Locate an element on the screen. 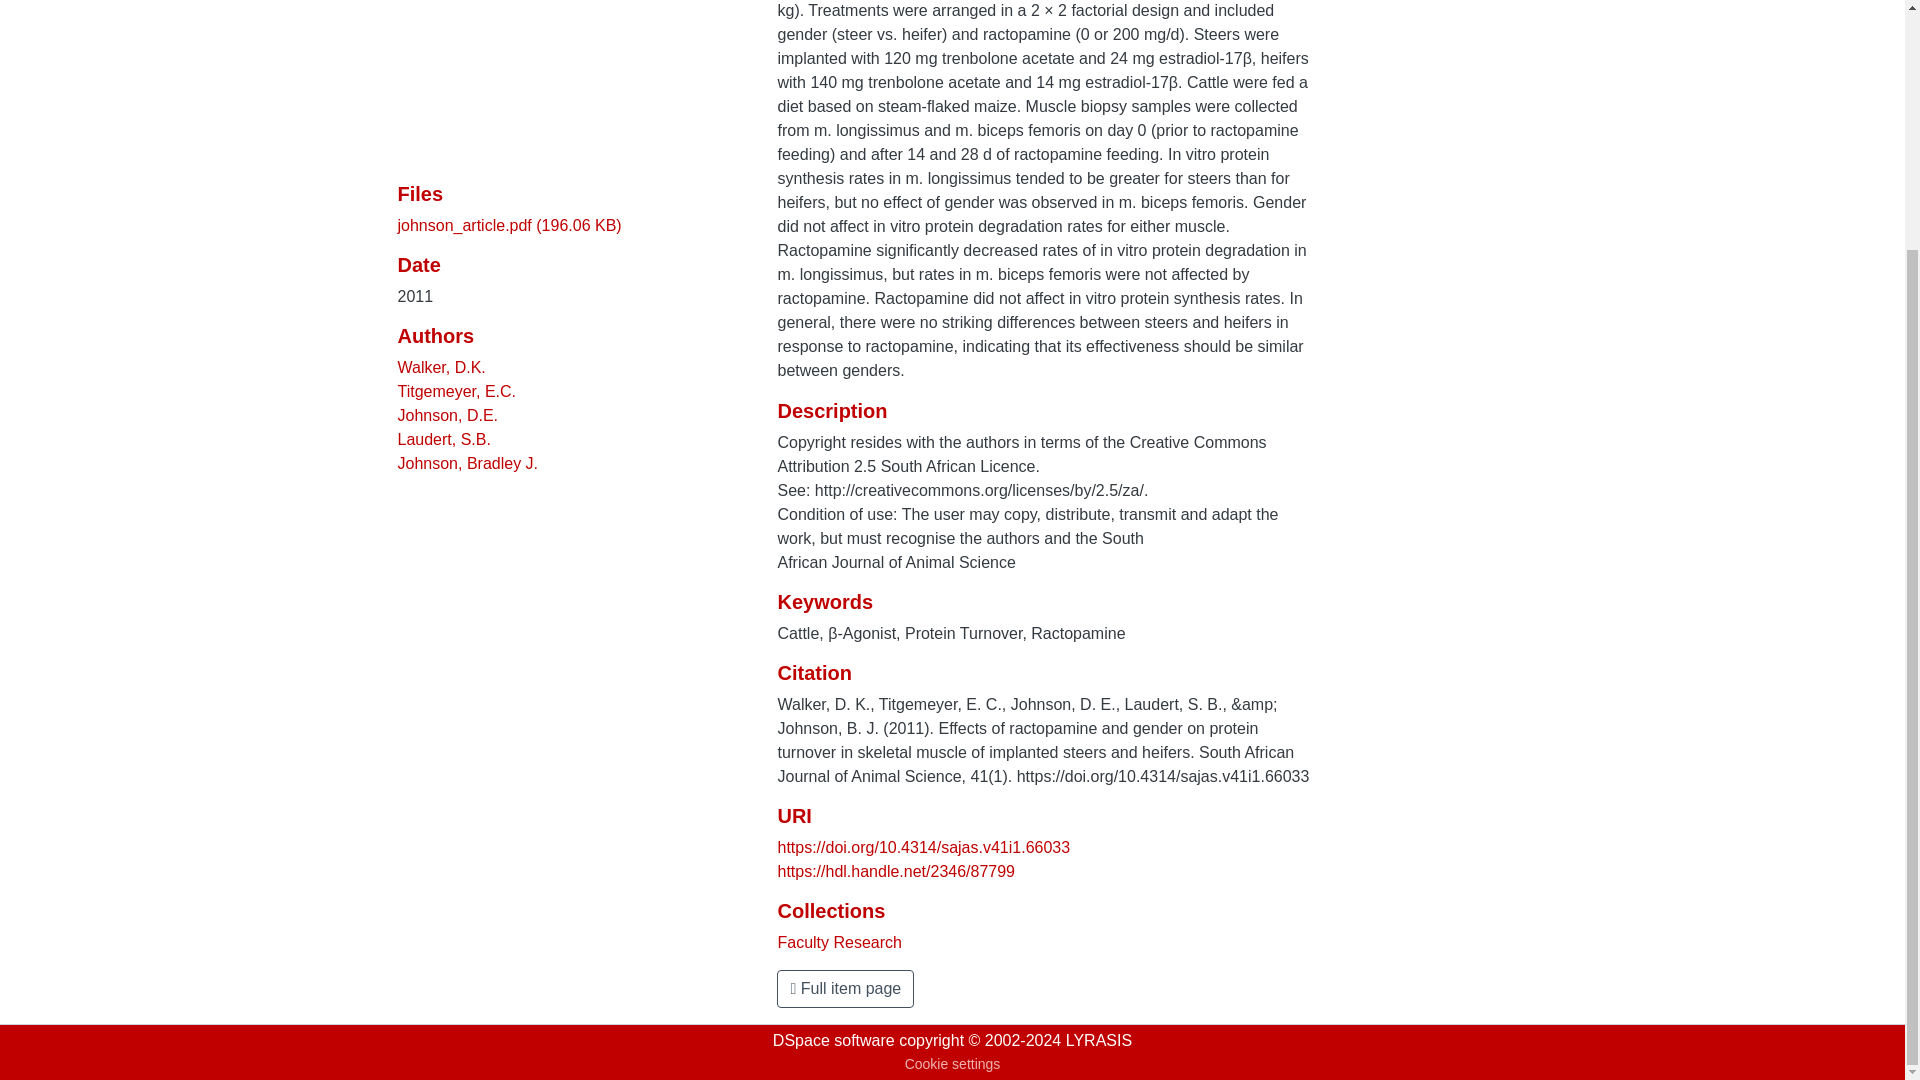  Cookie settings is located at coordinates (952, 1064).